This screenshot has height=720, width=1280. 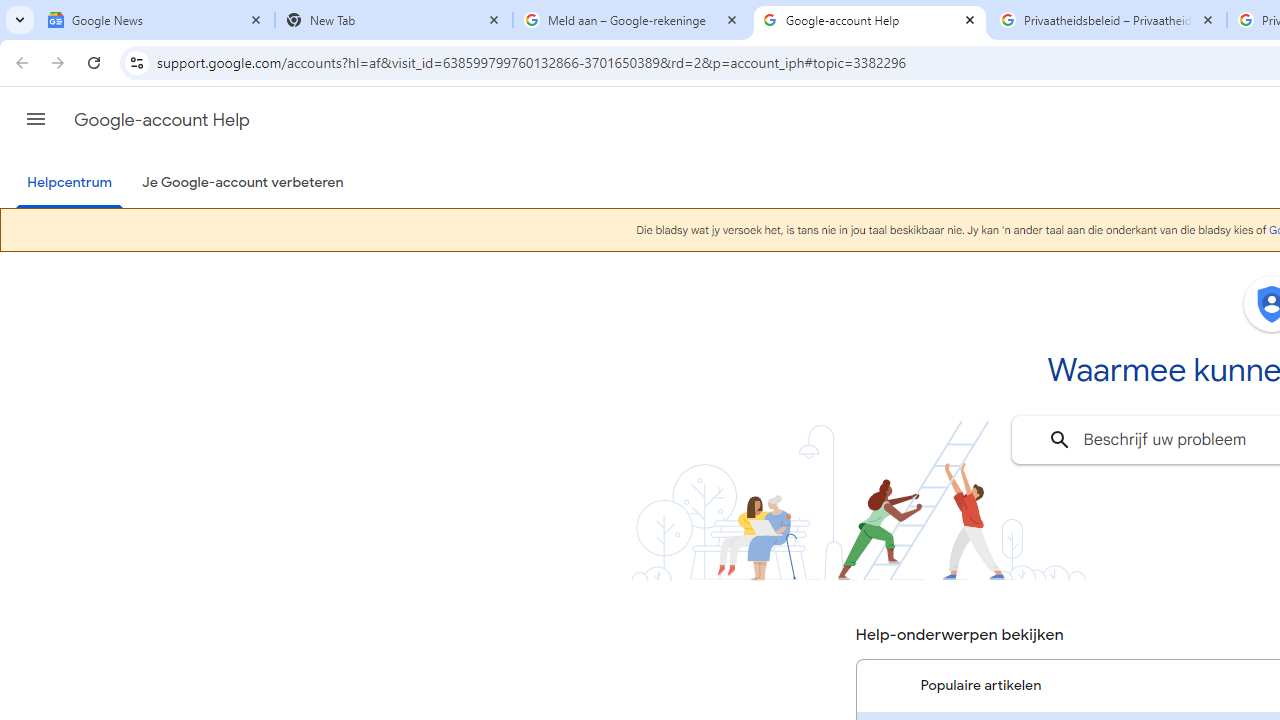 I want to click on Hoofdmenu, so click(x=36, y=119).